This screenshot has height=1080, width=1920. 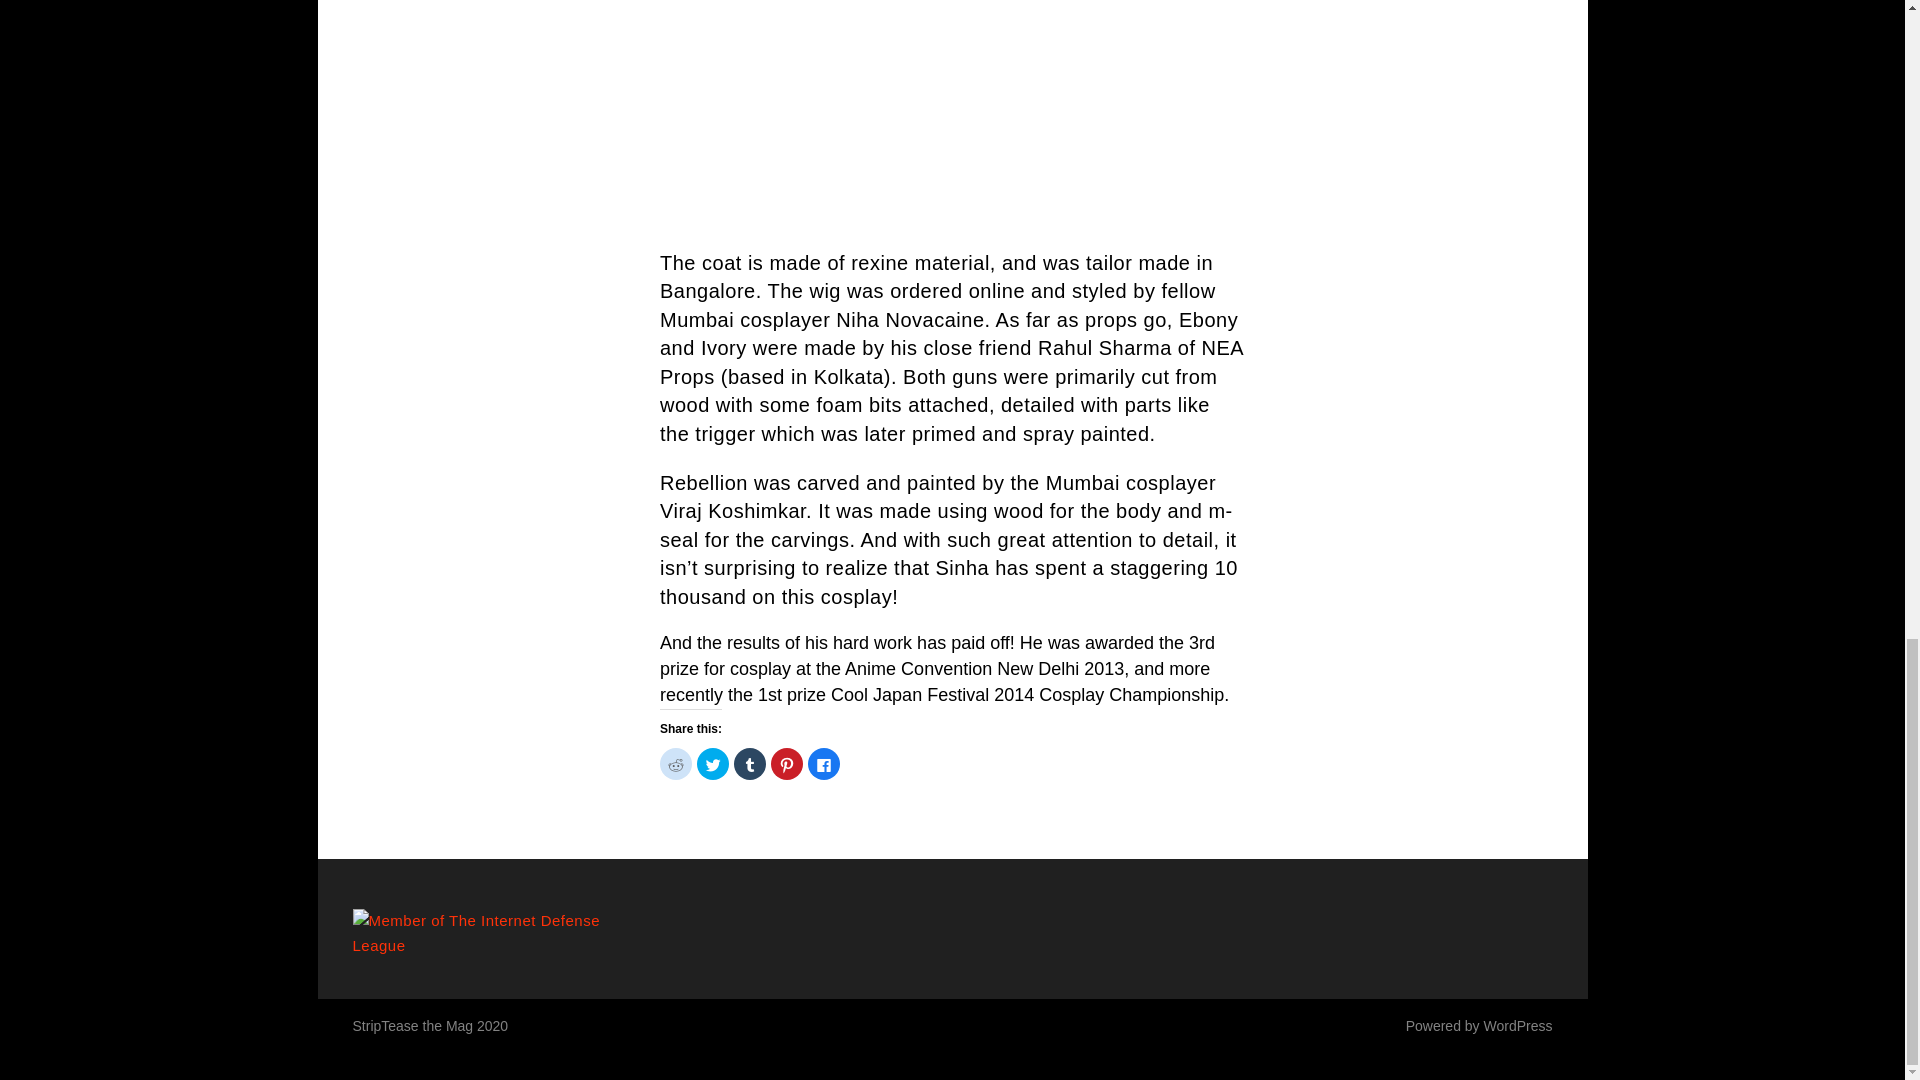 What do you see at coordinates (676, 764) in the screenshot?
I see `Click to share on Reddit` at bounding box center [676, 764].